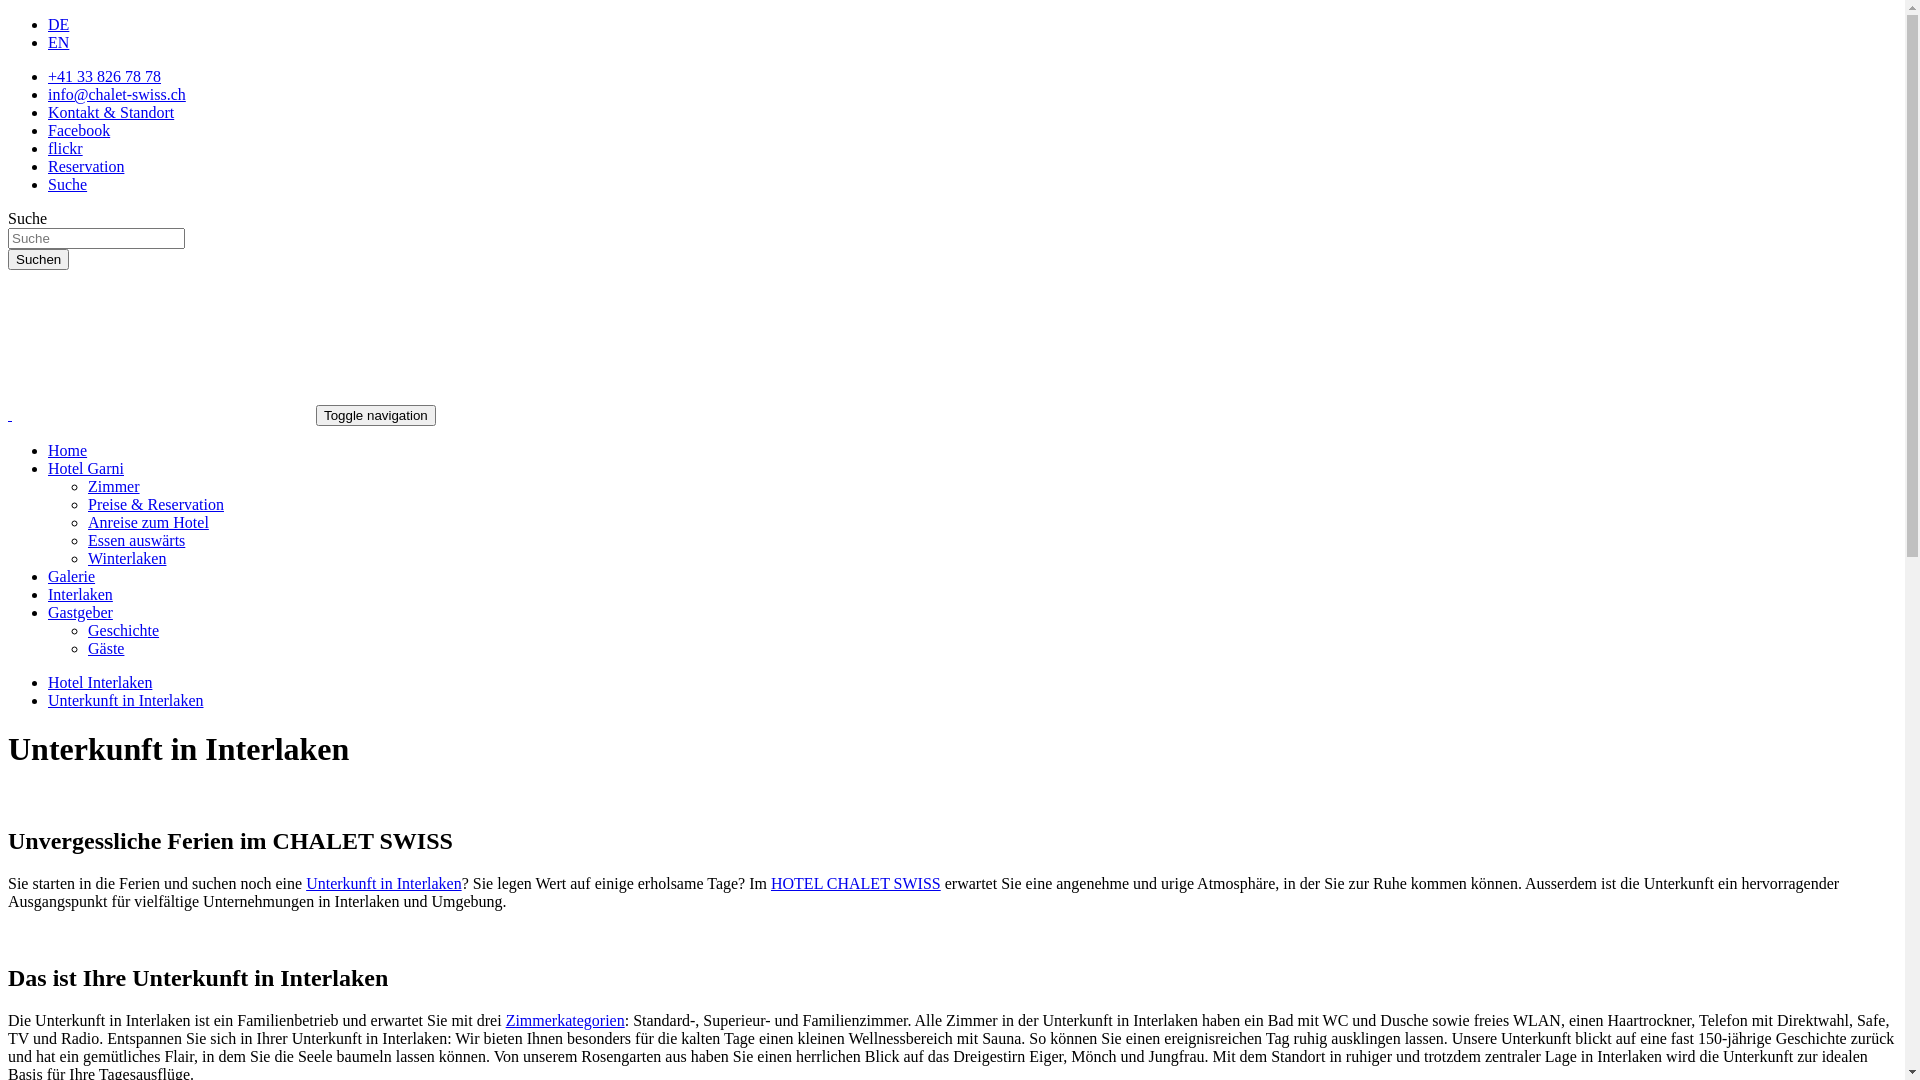  What do you see at coordinates (80, 612) in the screenshot?
I see `Gastgeber` at bounding box center [80, 612].